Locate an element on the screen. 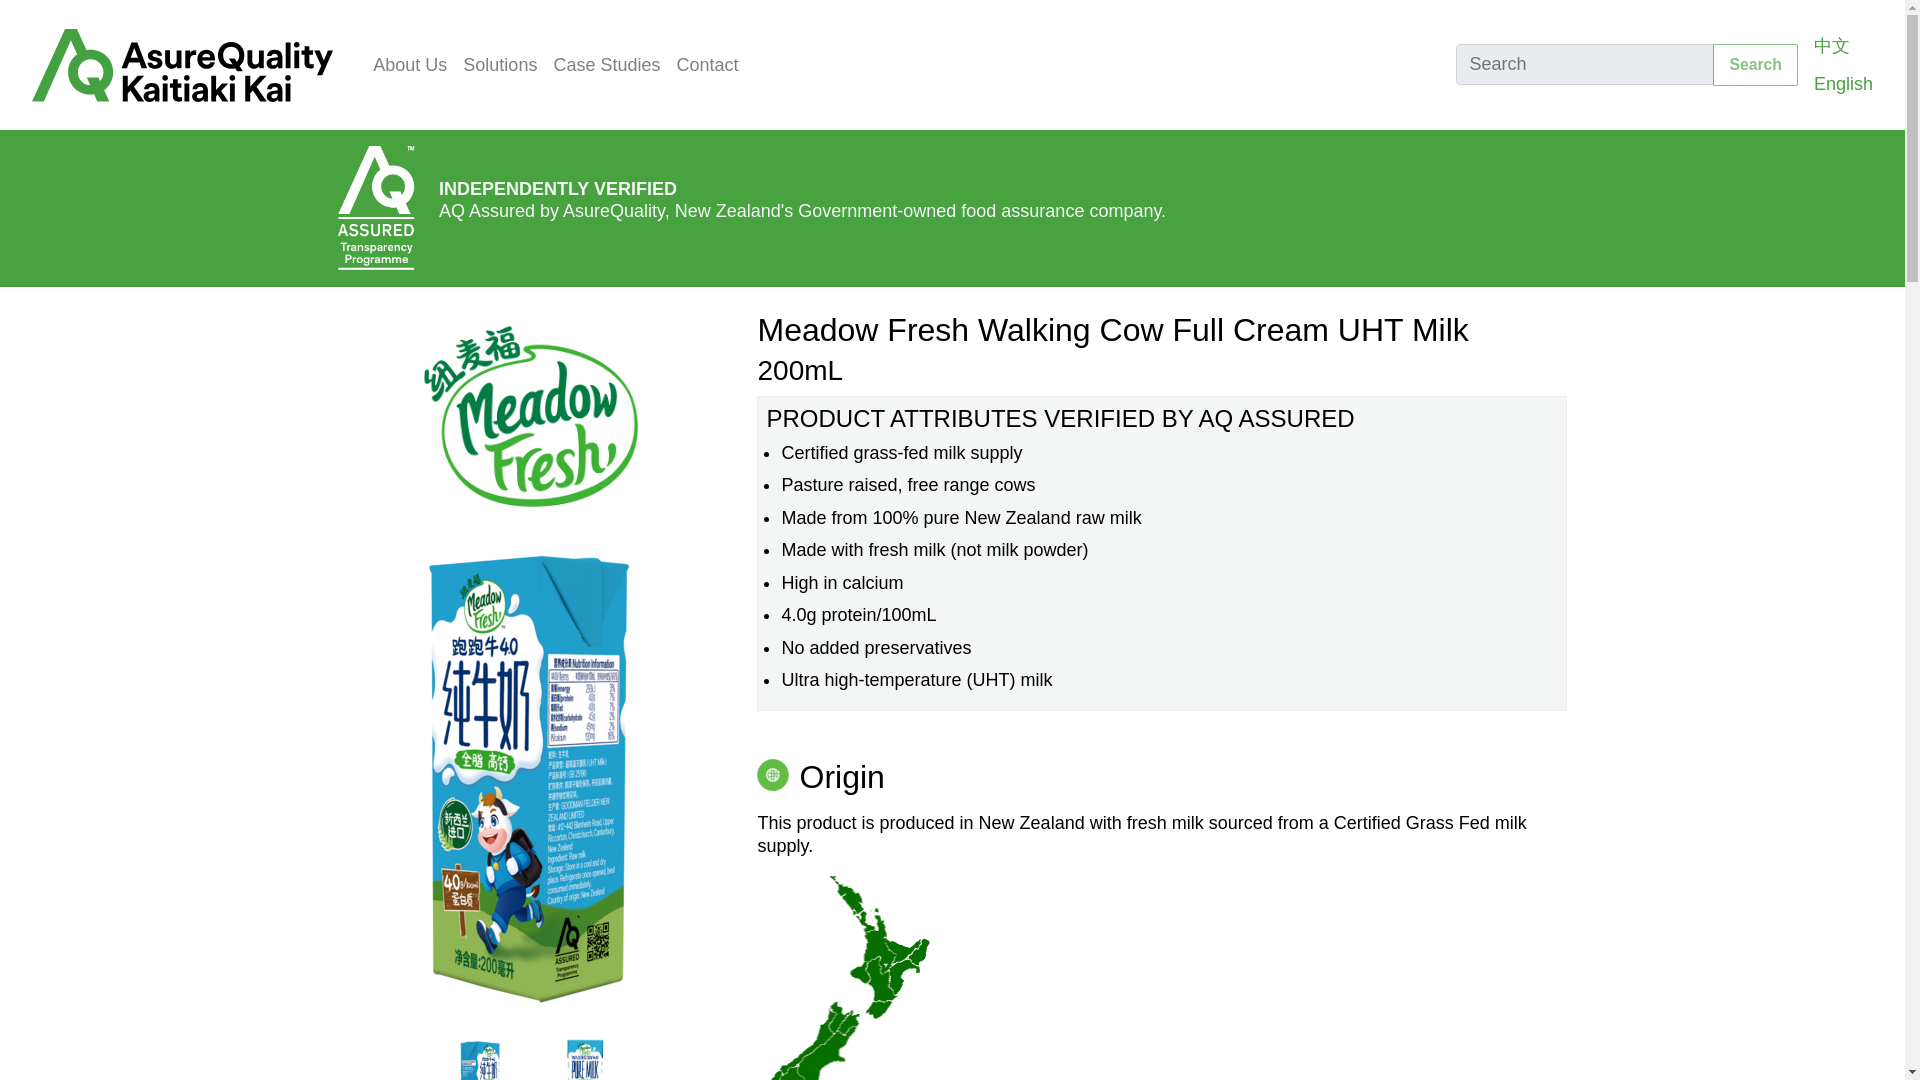  About Us is located at coordinates (410, 66).